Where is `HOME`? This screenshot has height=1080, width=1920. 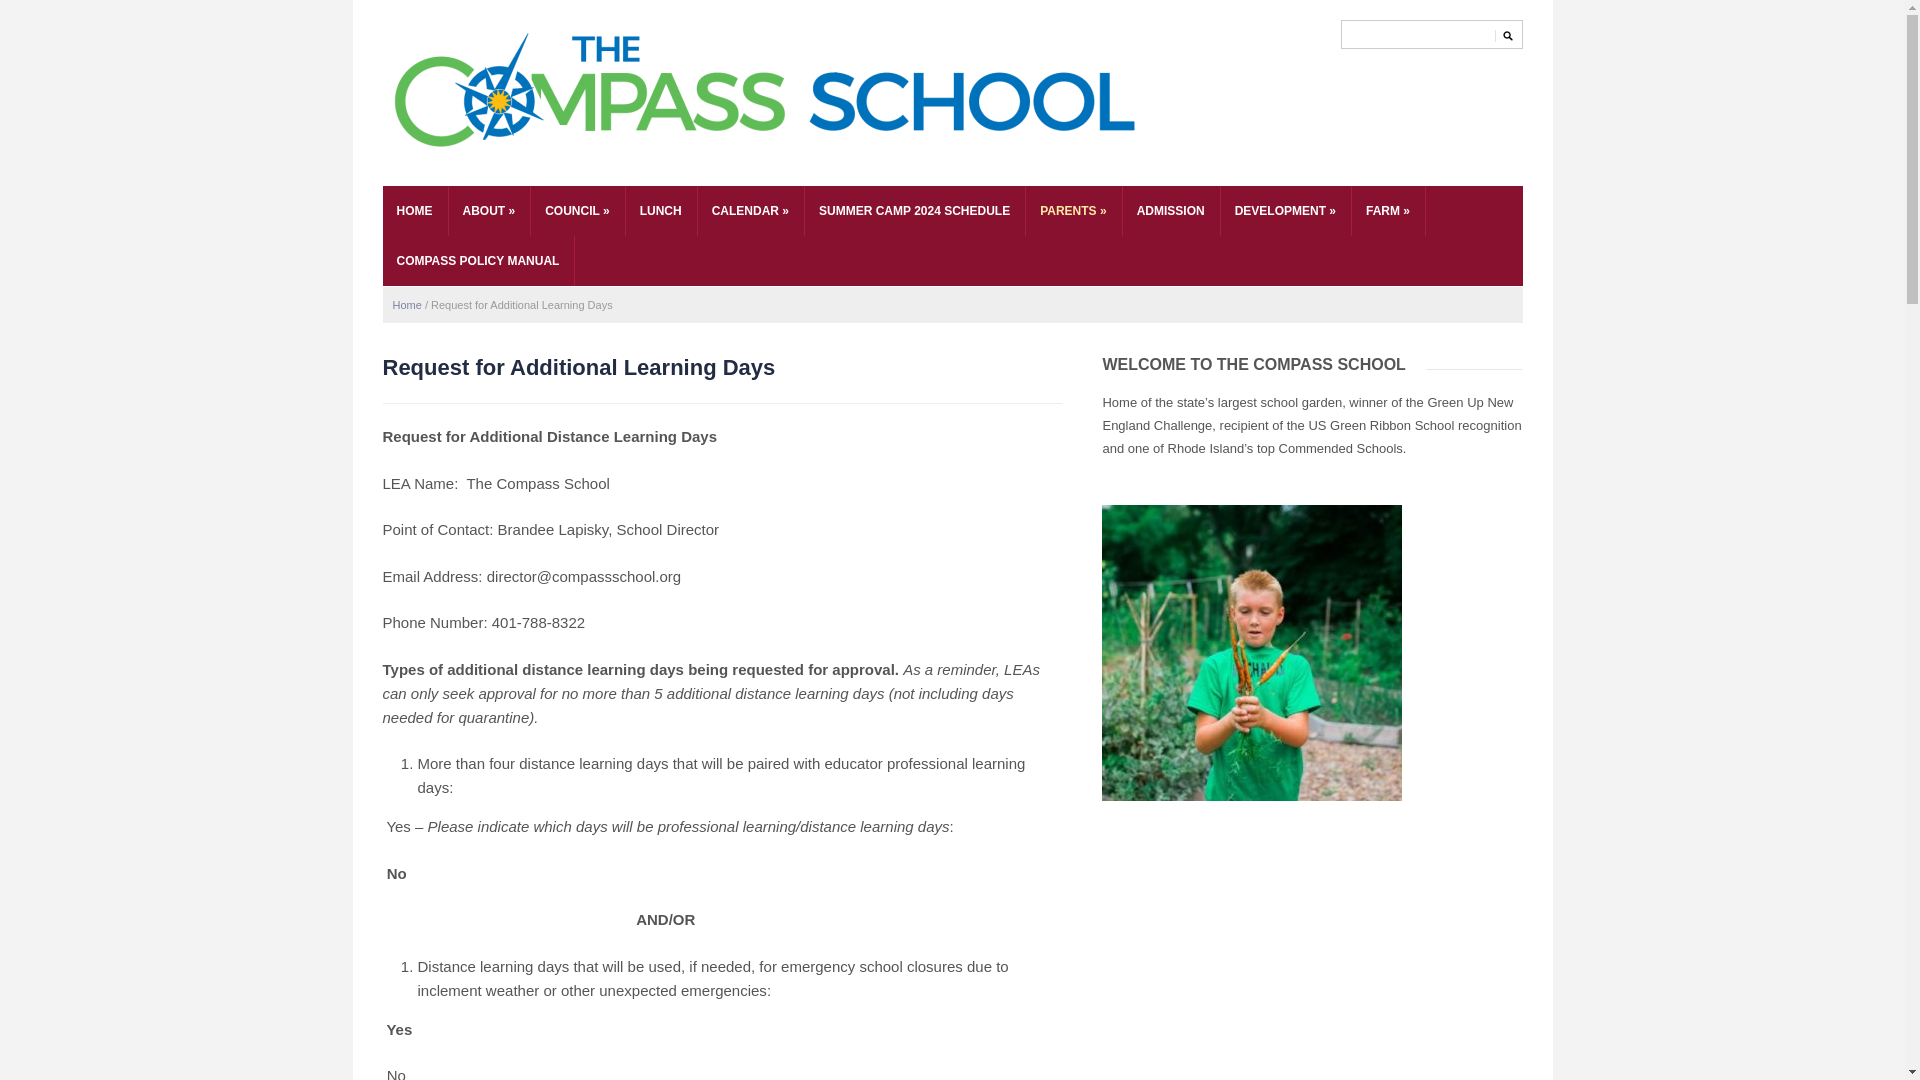 HOME is located at coordinates (414, 210).